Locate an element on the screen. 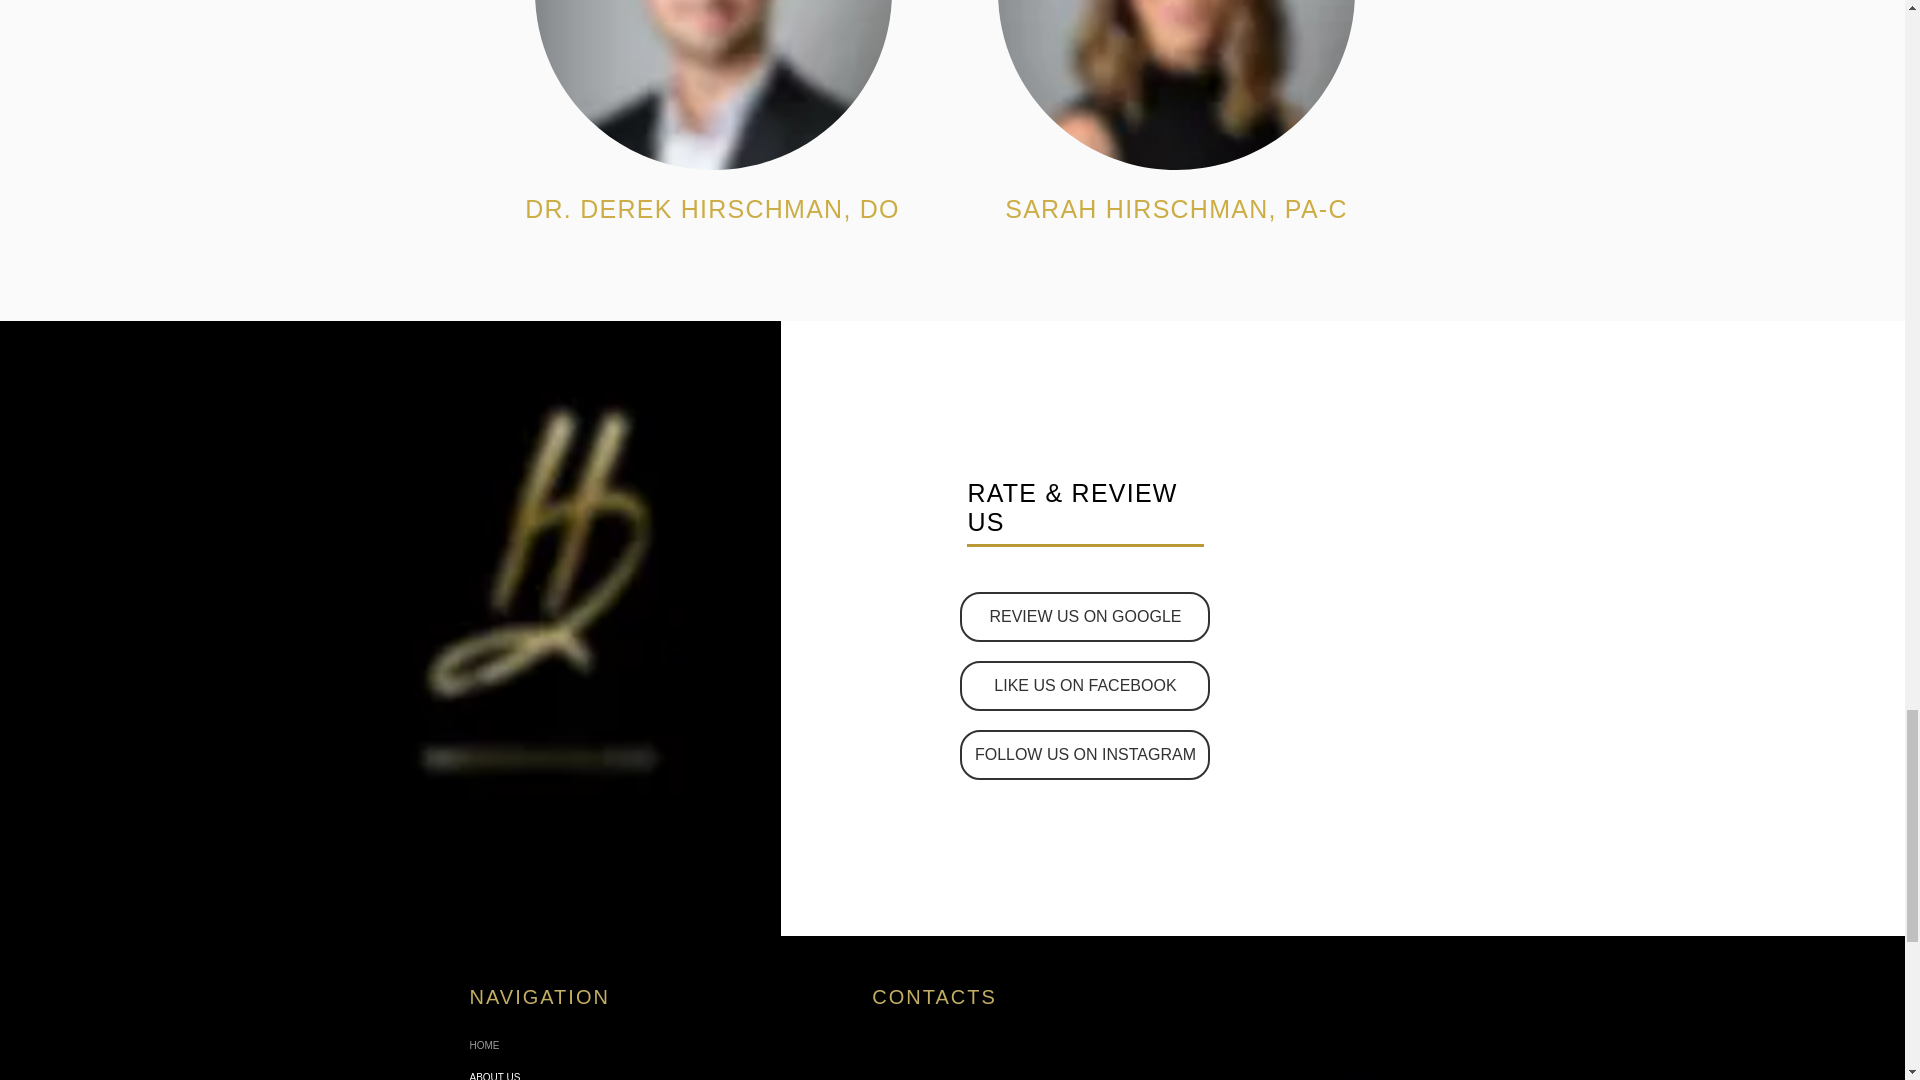 The width and height of the screenshot is (1920, 1080). ABOUT US is located at coordinates (576, 1070).